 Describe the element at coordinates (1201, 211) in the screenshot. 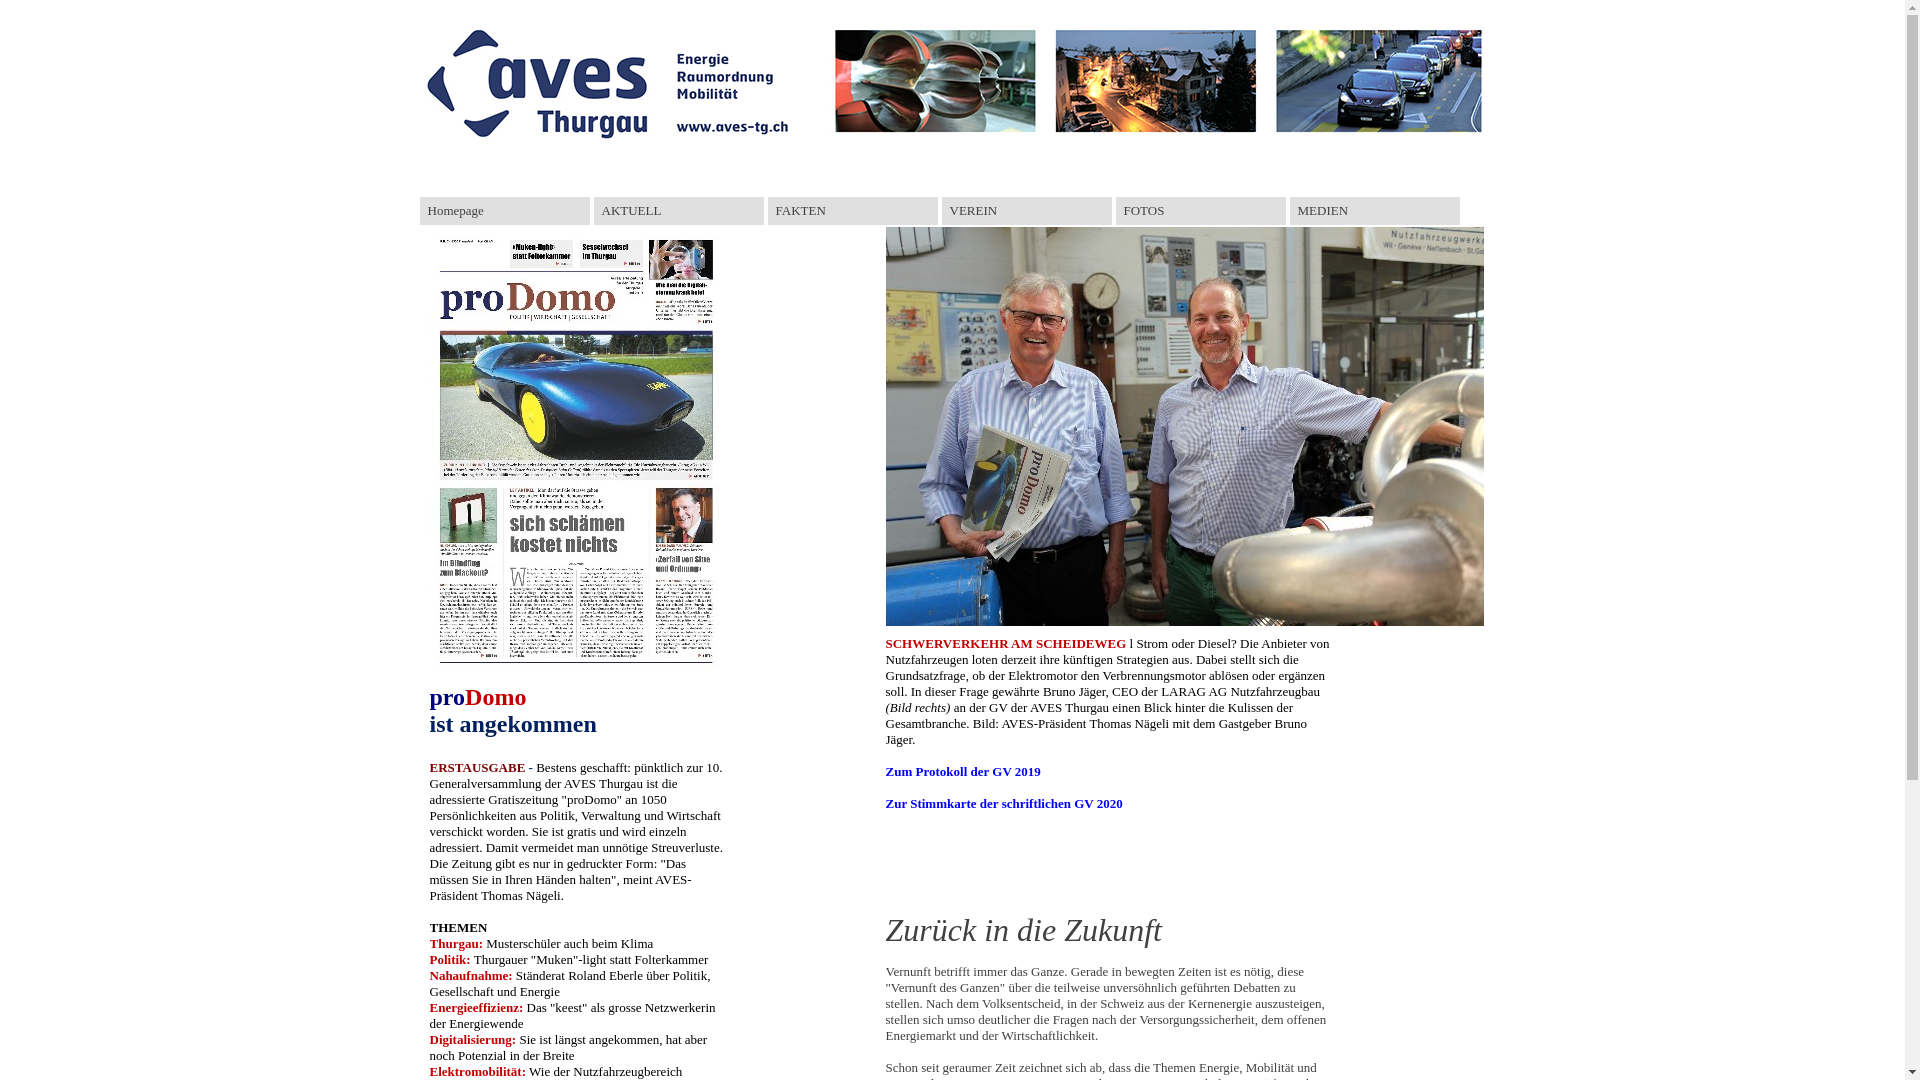

I see `FOTOS` at that location.